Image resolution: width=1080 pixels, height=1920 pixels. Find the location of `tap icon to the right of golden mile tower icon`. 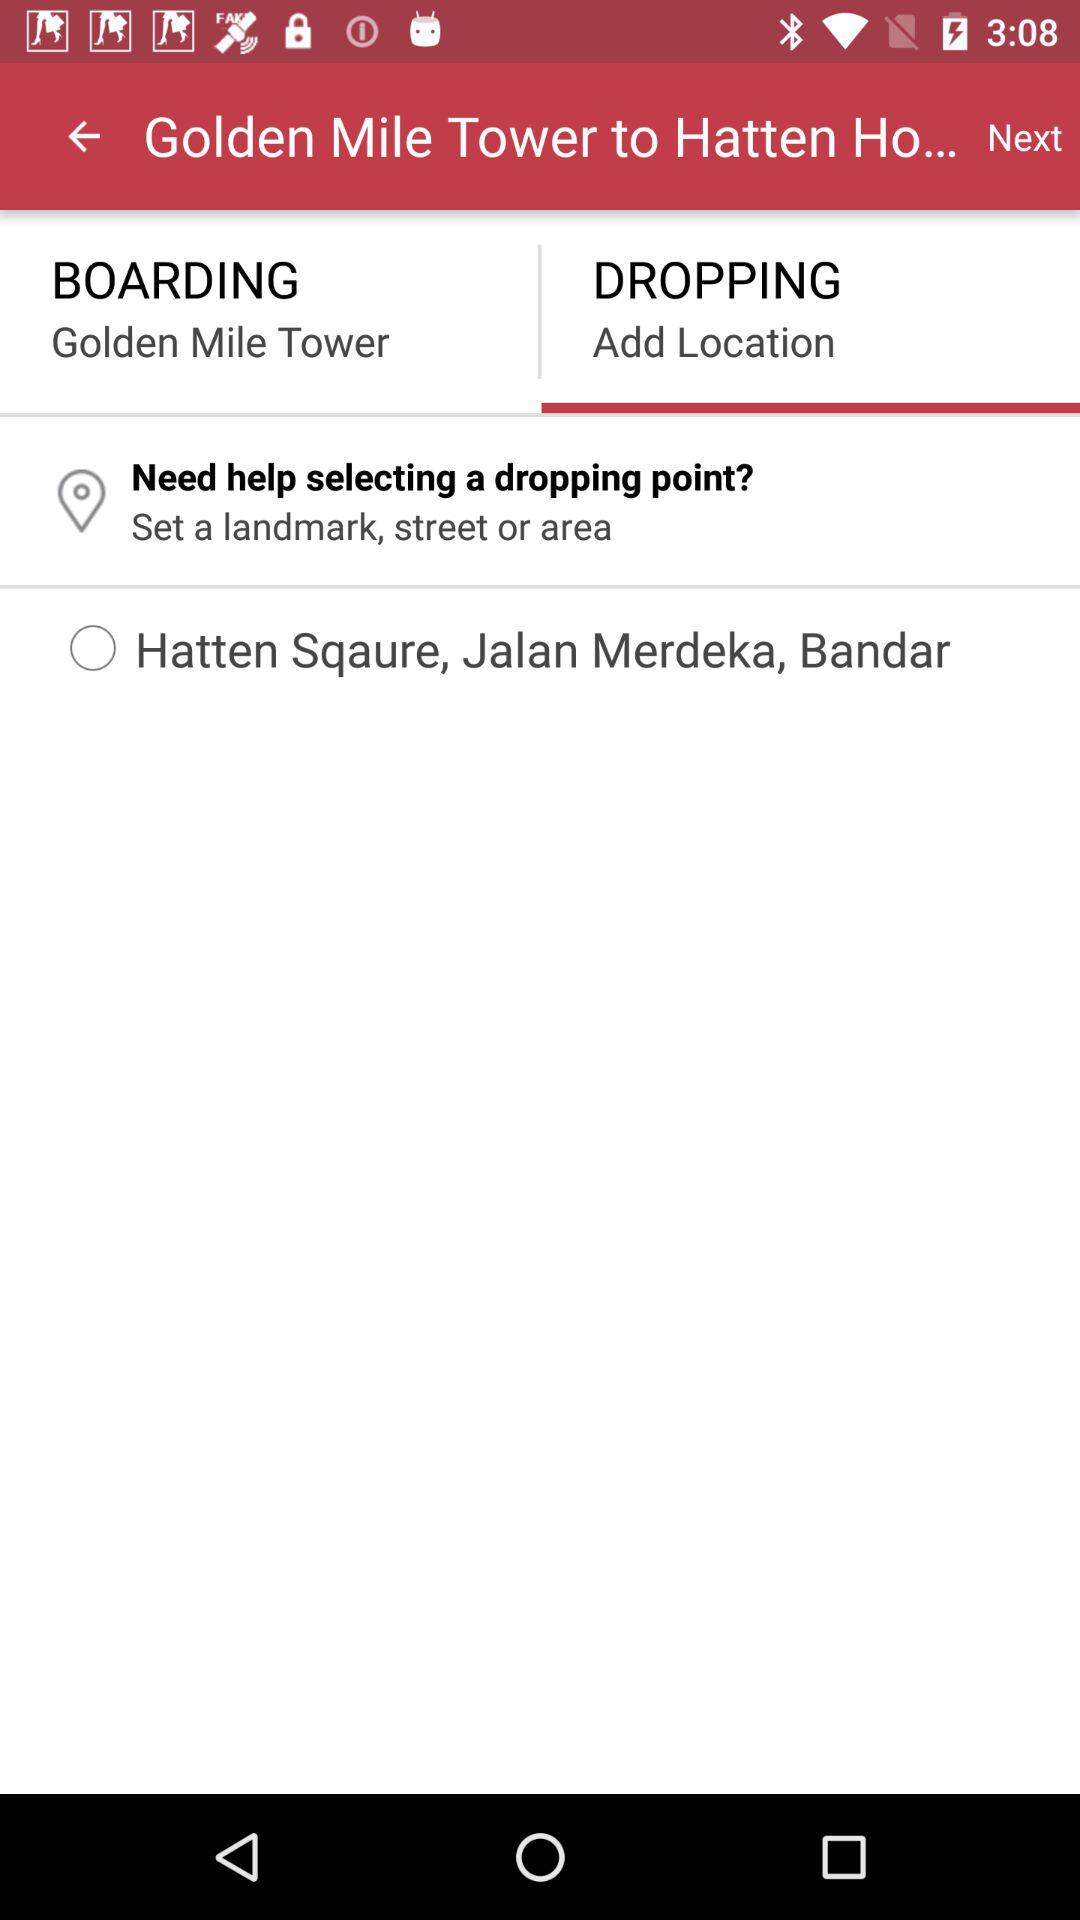

tap icon to the right of golden mile tower icon is located at coordinates (1024, 136).